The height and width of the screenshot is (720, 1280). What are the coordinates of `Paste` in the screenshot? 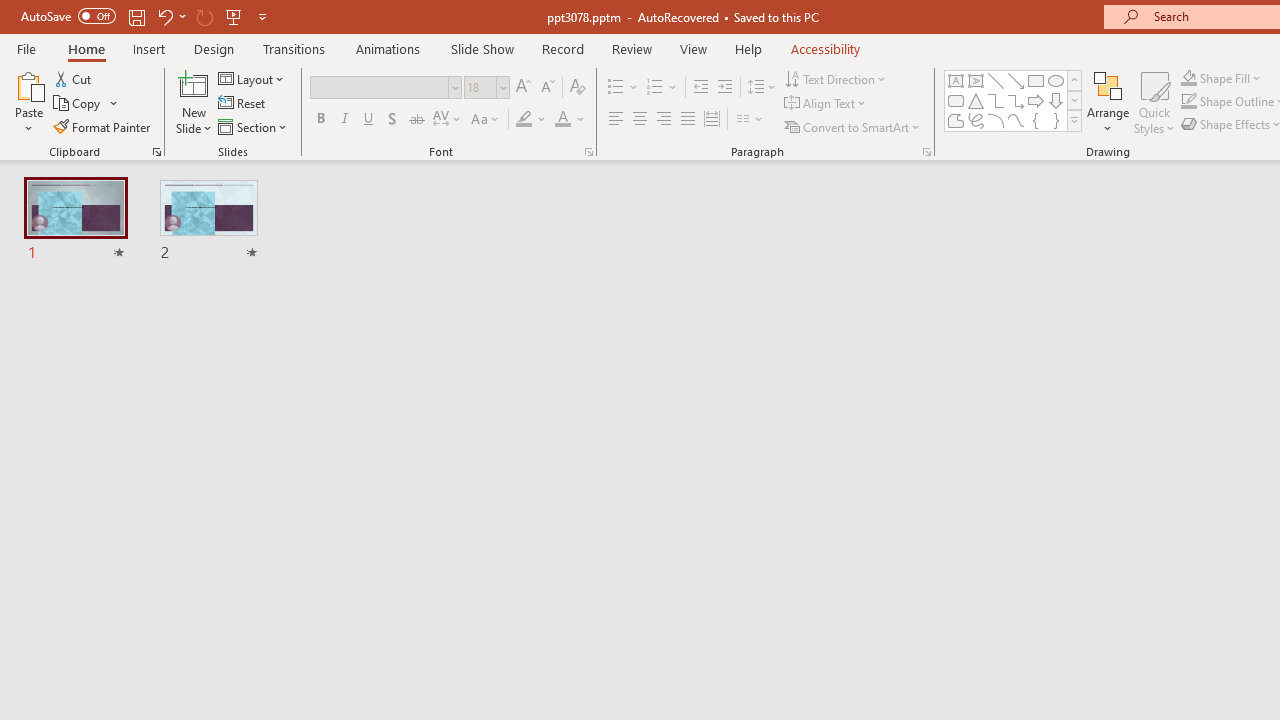 It's located at (28, 102).